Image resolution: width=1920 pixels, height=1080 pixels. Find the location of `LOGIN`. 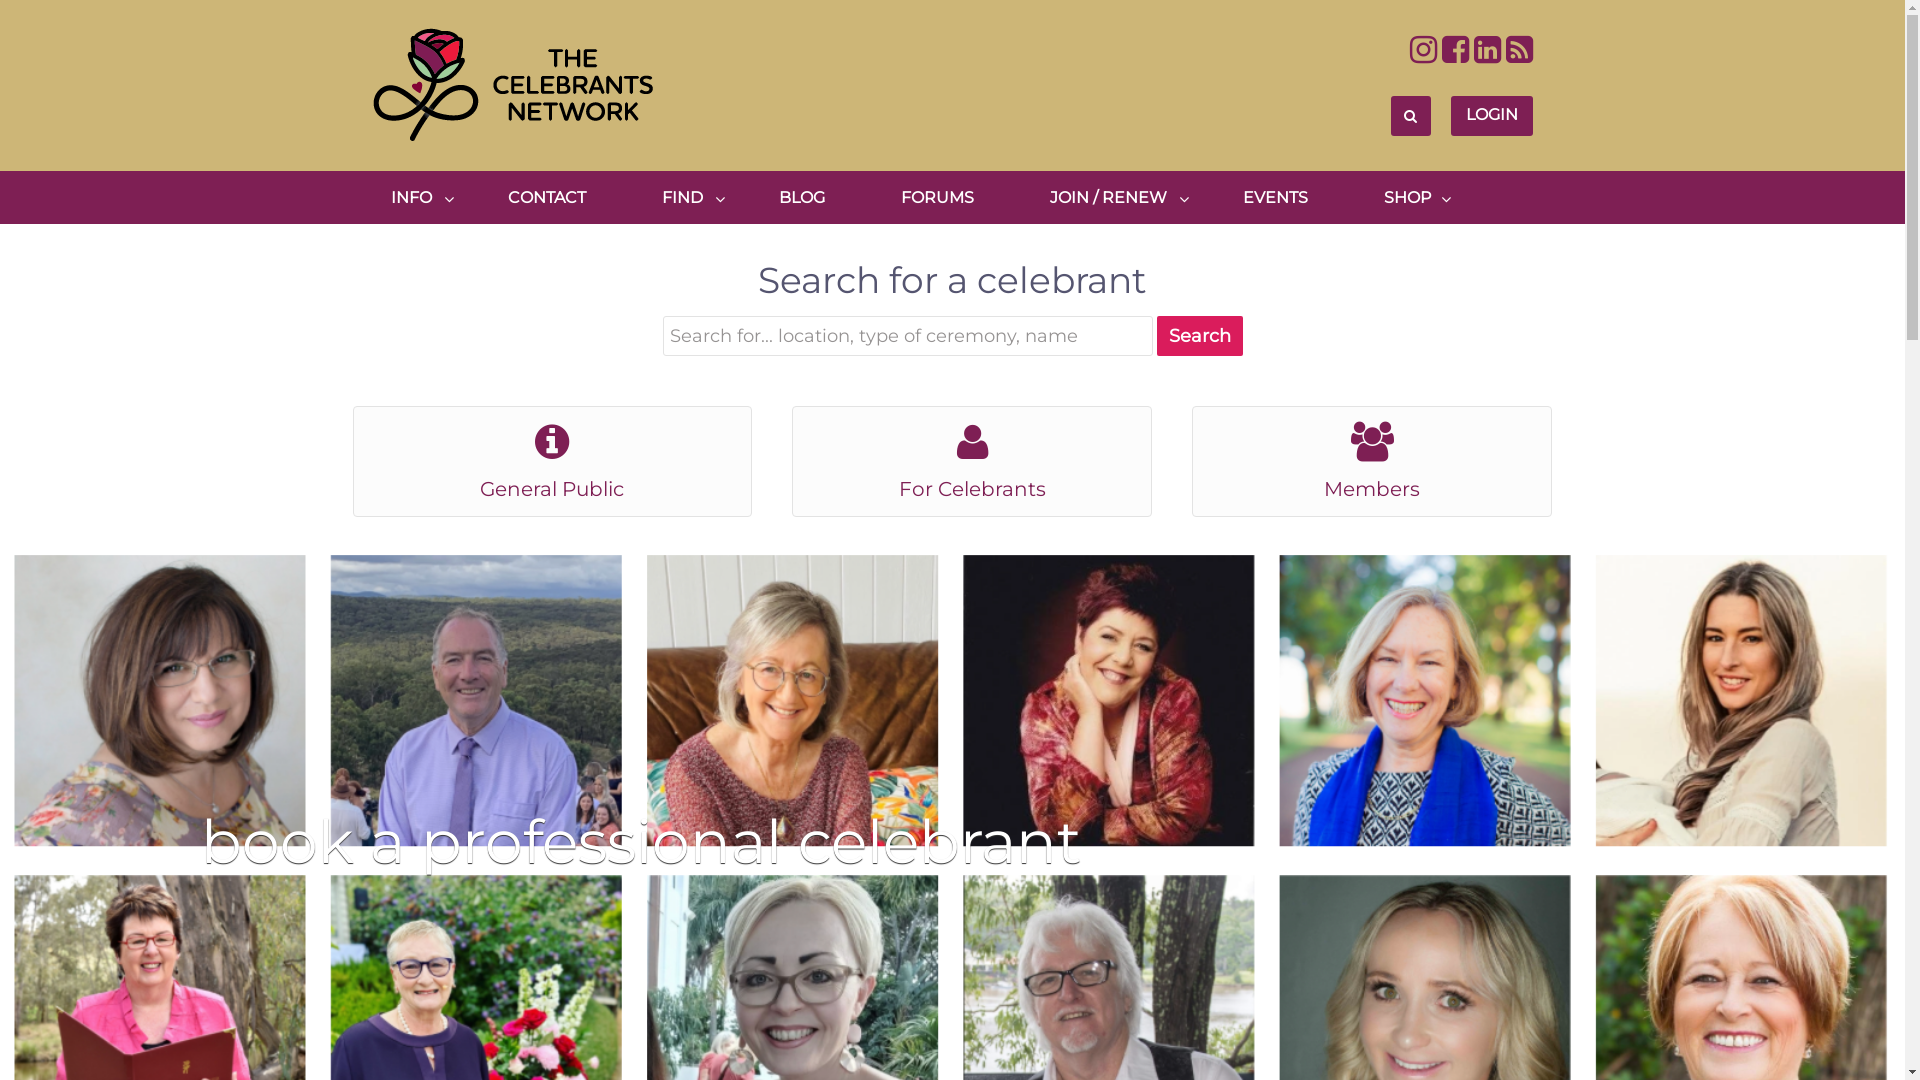

LOGIN is located at coordinates (1491, 116).